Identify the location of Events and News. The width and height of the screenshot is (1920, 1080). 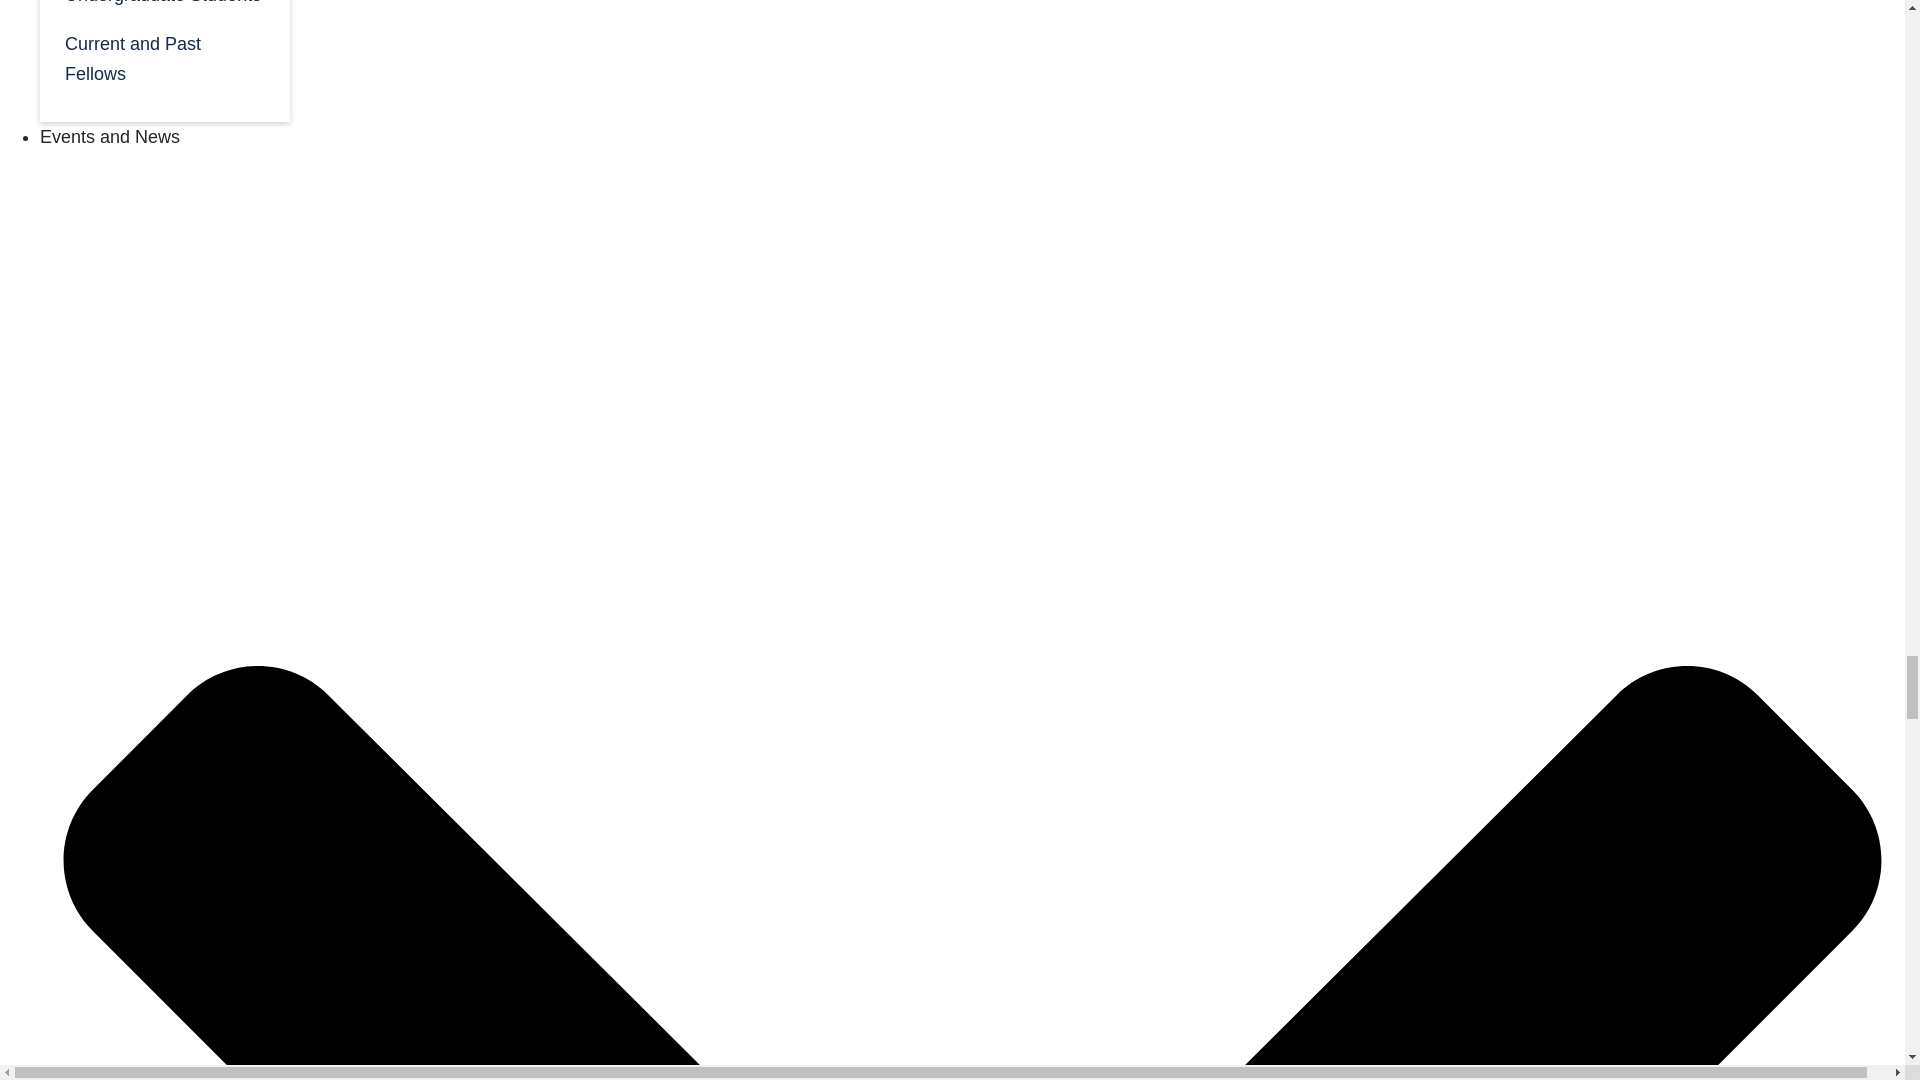
(110, 136).